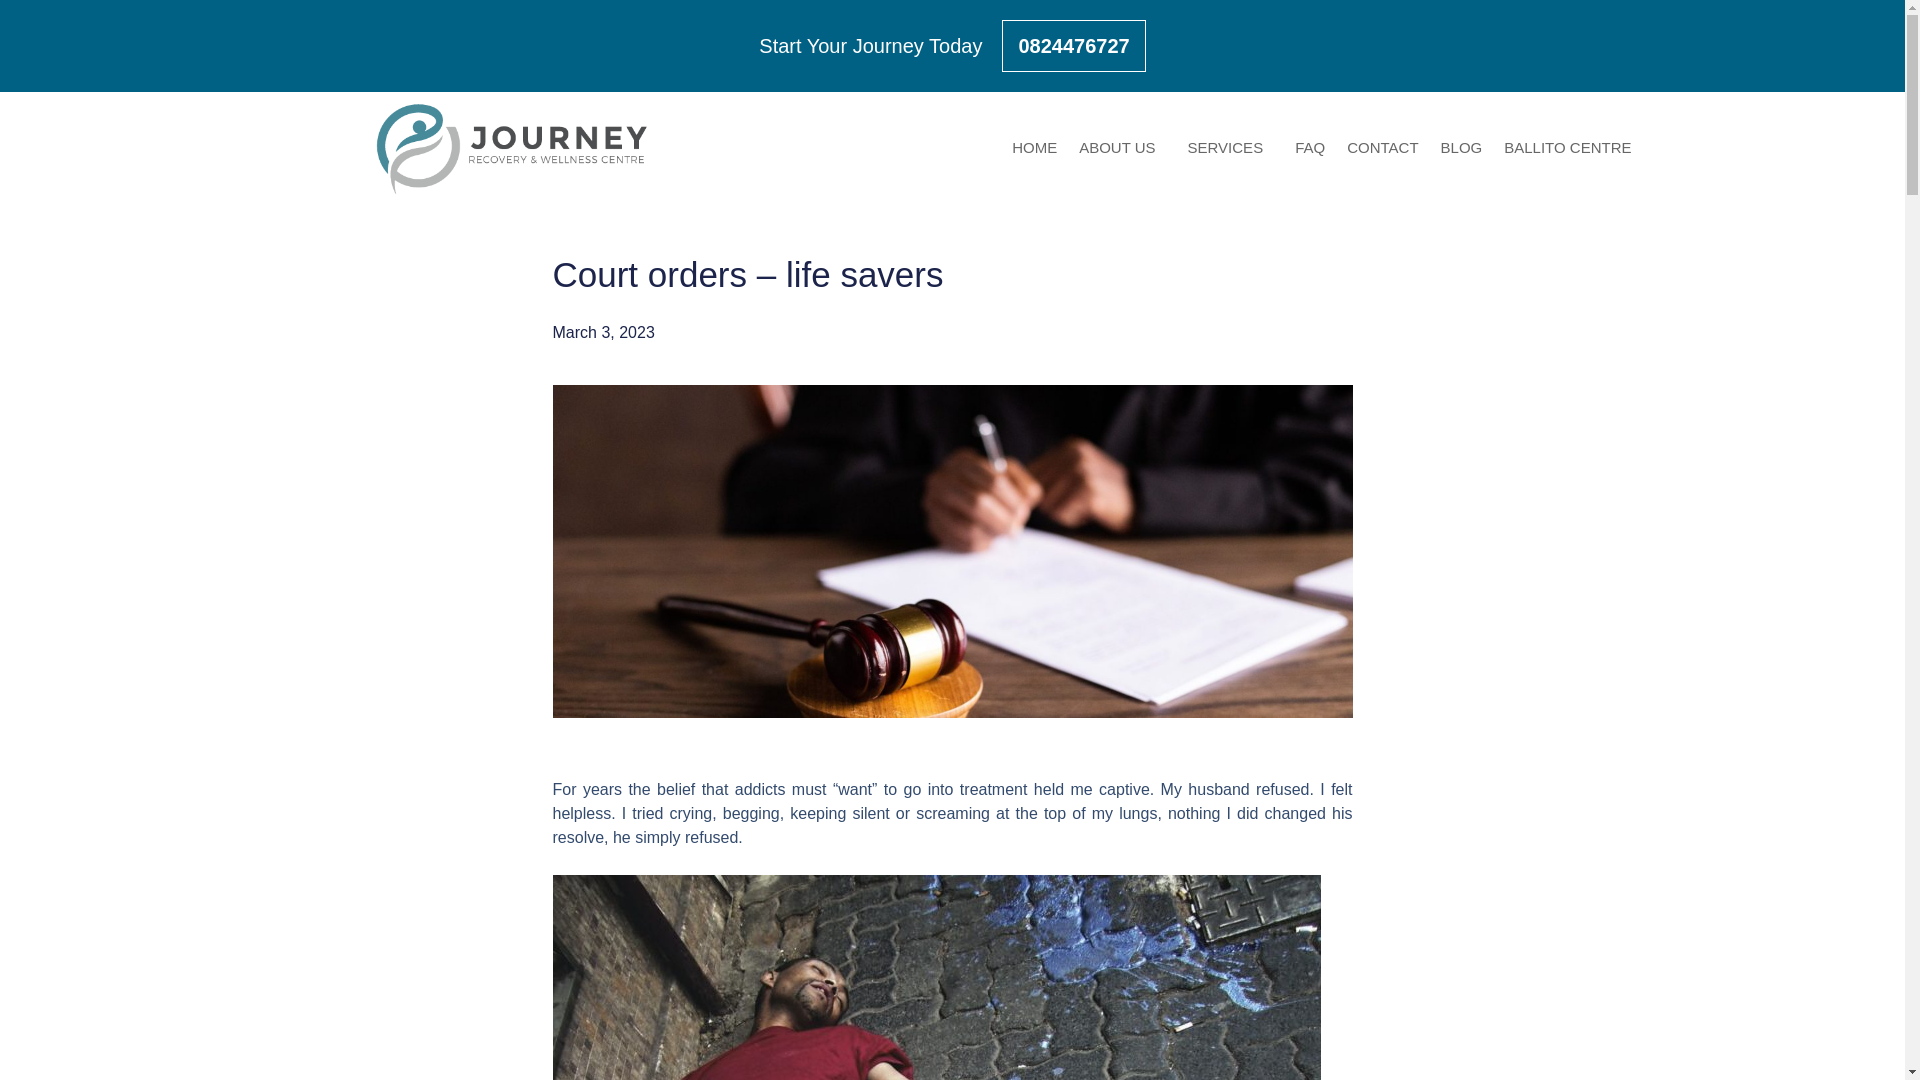 Image resolution: width=1920 pixels, height=1080 pixels. I want to click on SERVICES, so click(1230, 148).